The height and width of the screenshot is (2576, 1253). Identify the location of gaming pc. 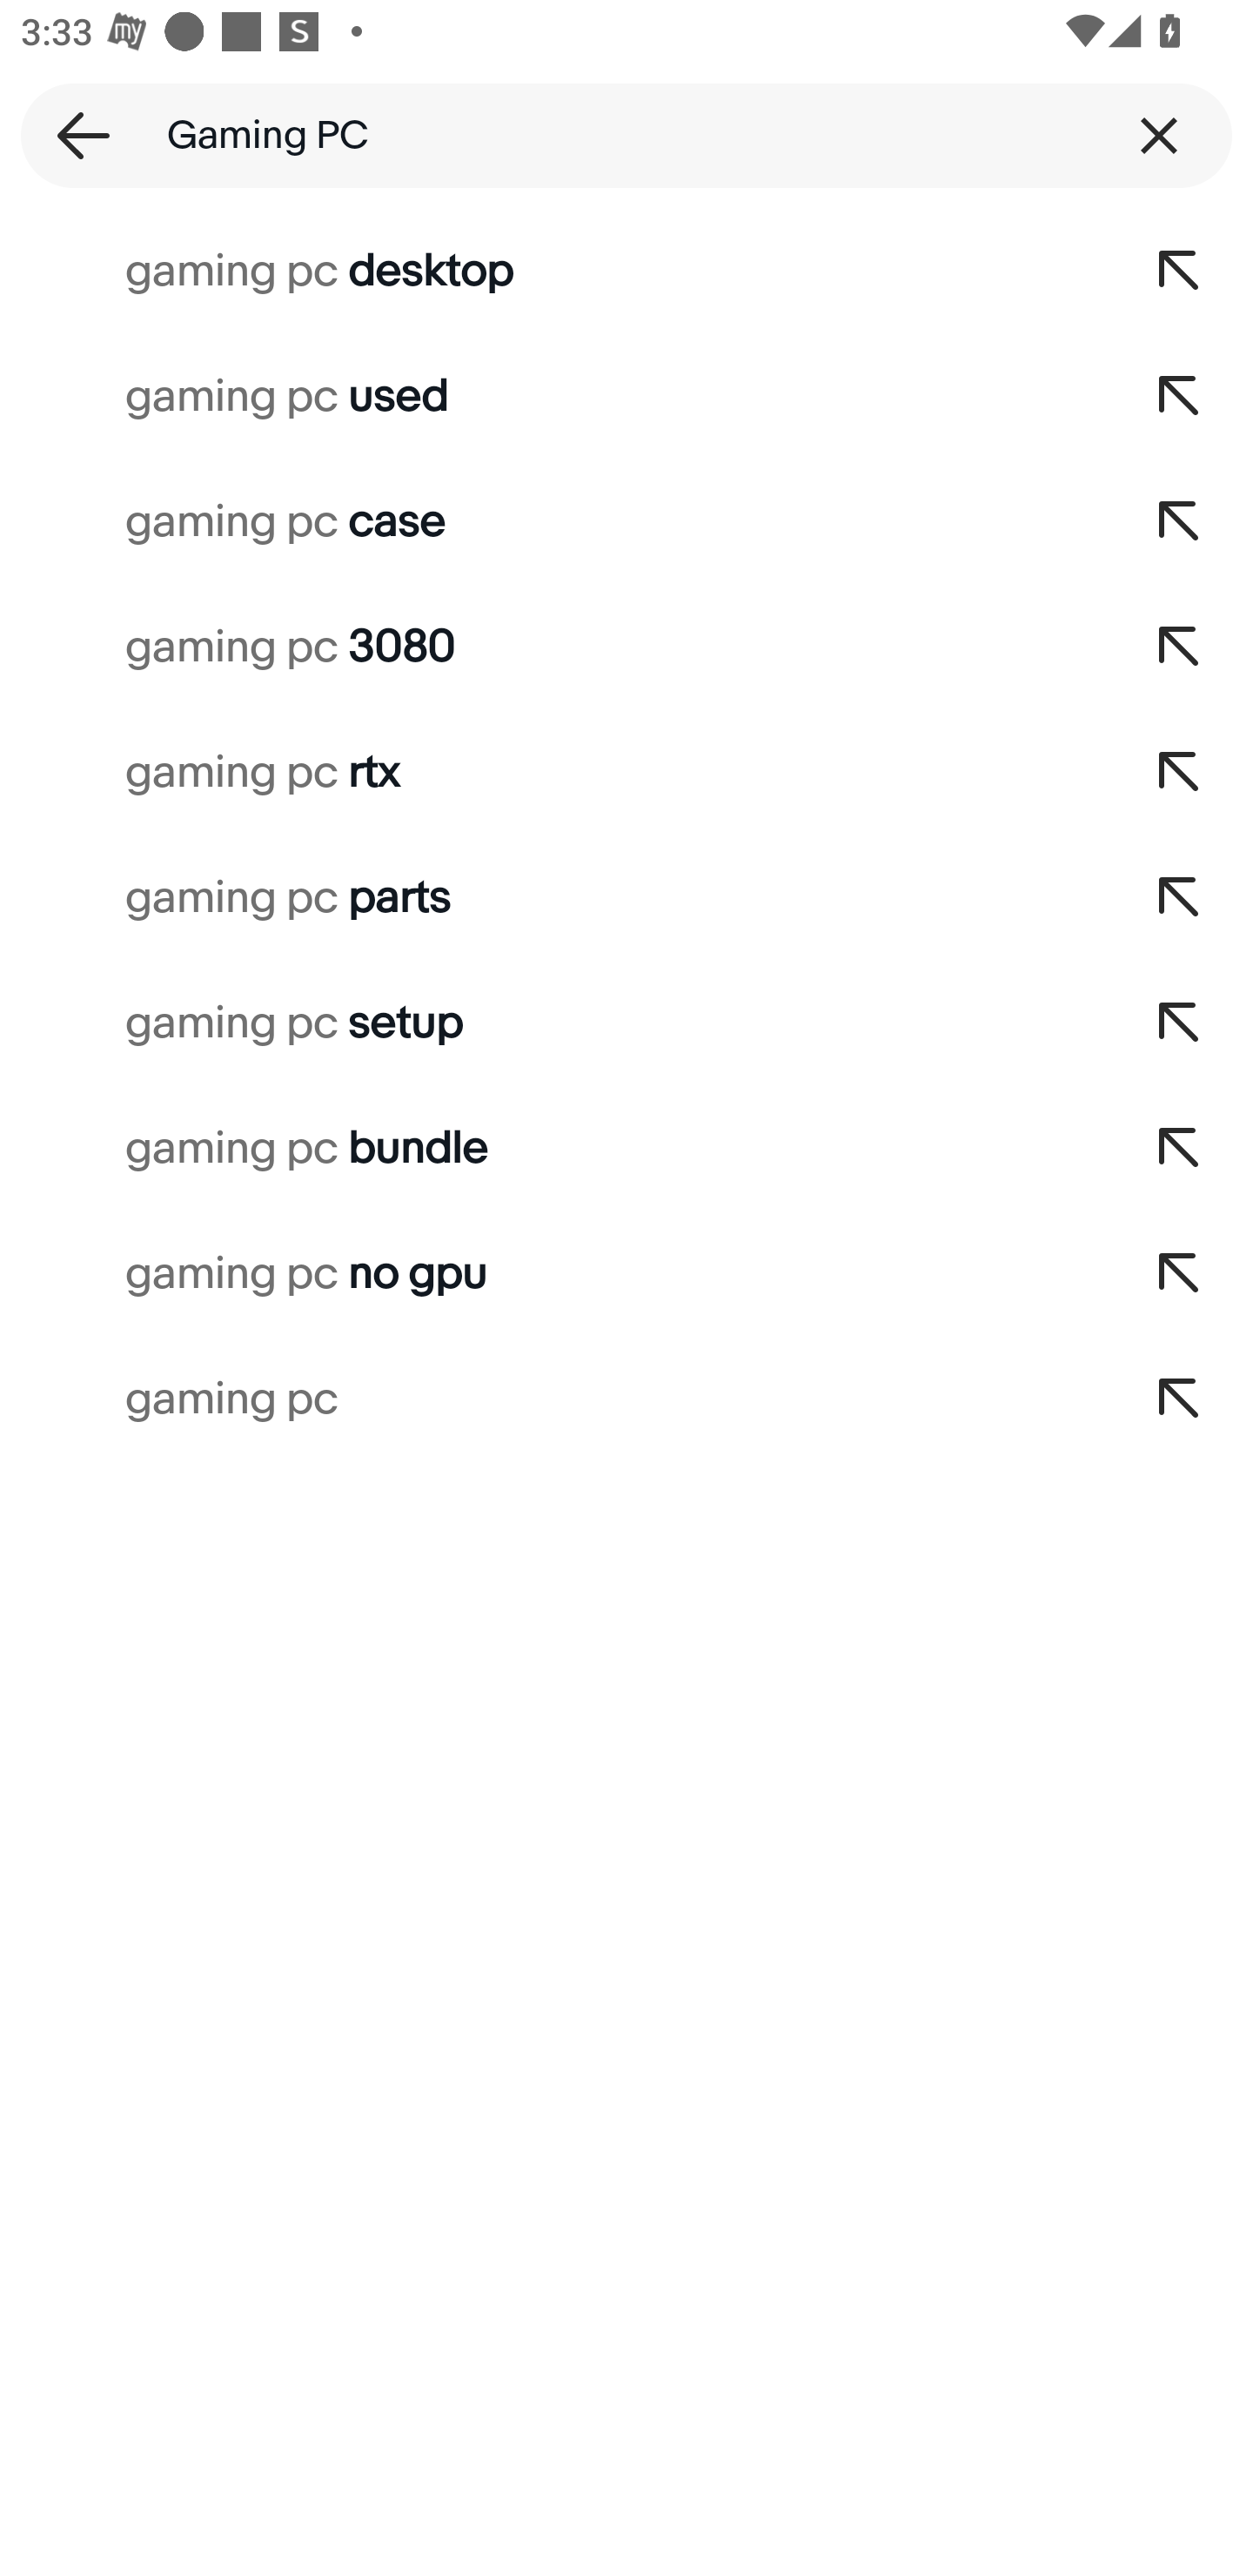
(553, 1399).